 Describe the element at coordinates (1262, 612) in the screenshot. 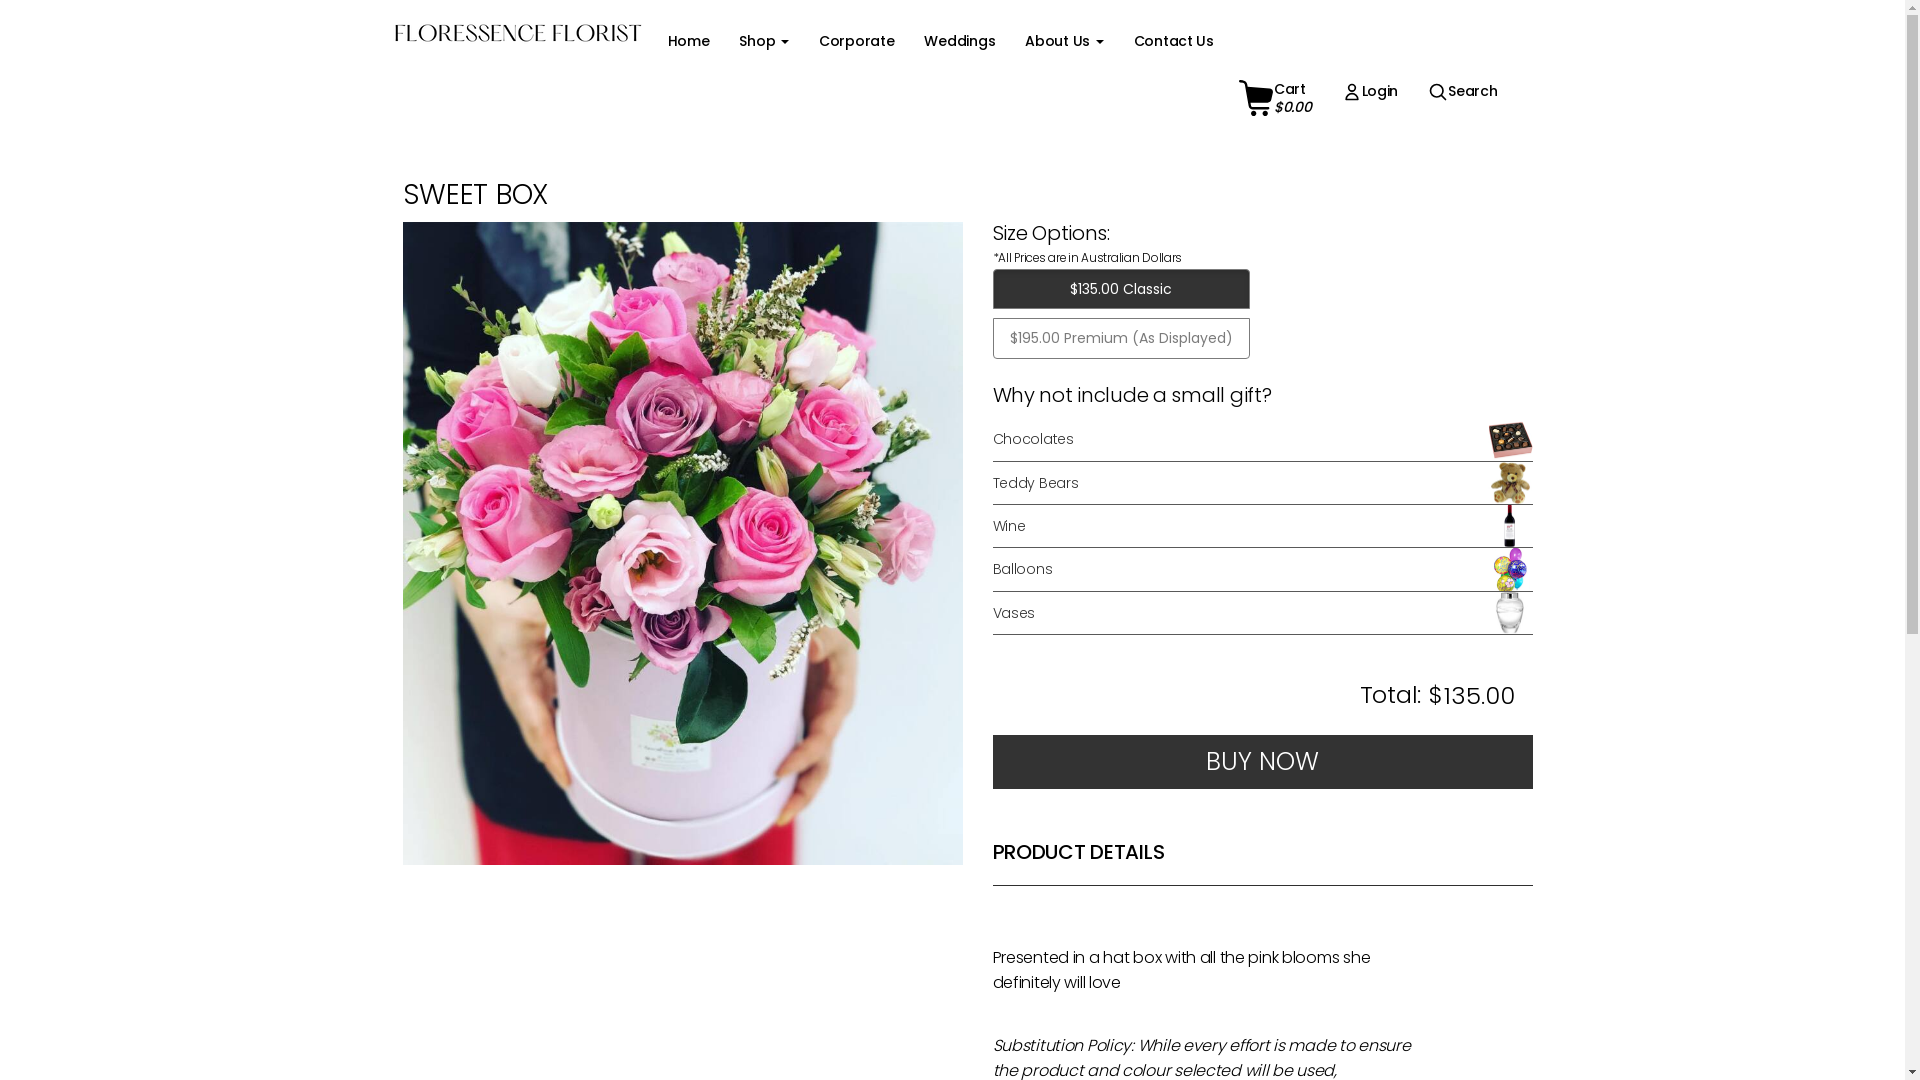

I see `Vases` at that location.